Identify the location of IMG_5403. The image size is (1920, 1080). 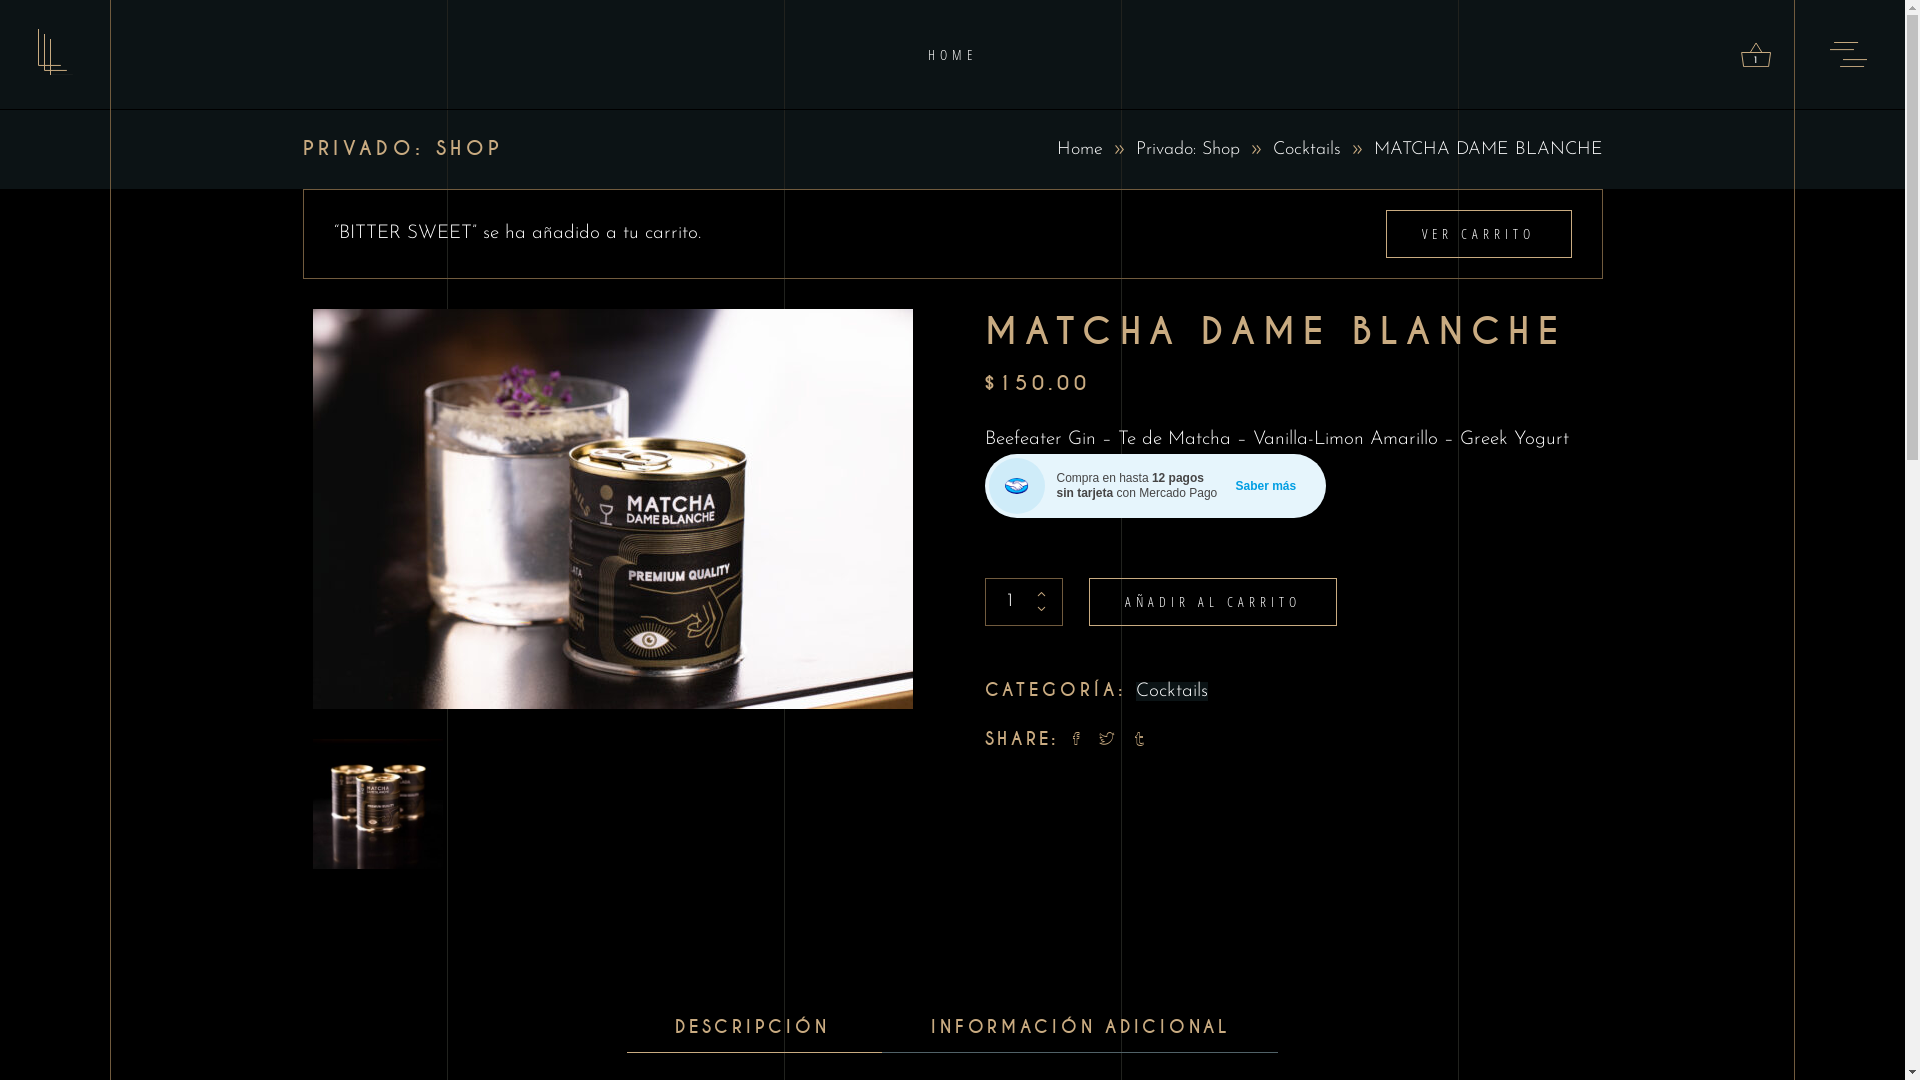
(612, 509).